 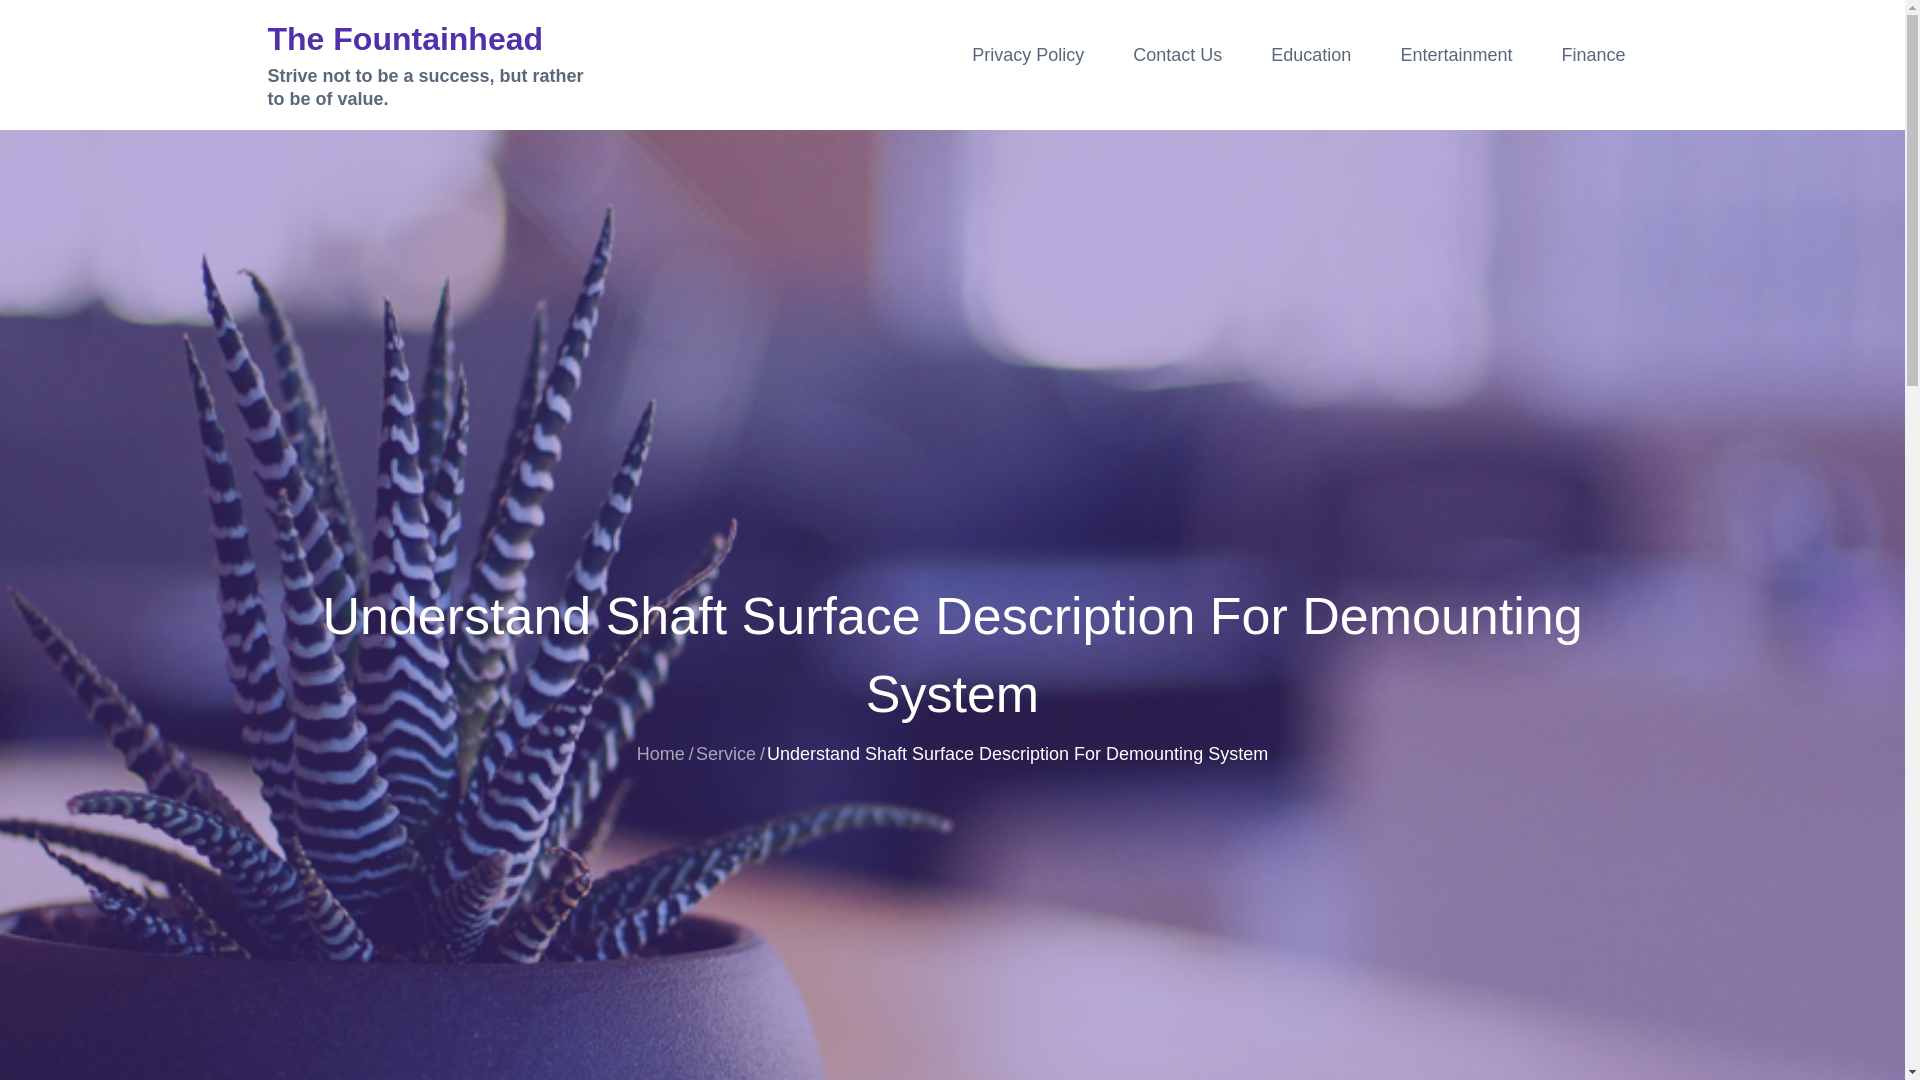 What do you see at coordinates (406, 38) in the screenshot?
I see `The Fountainhead` at bounding box center [406, 38].